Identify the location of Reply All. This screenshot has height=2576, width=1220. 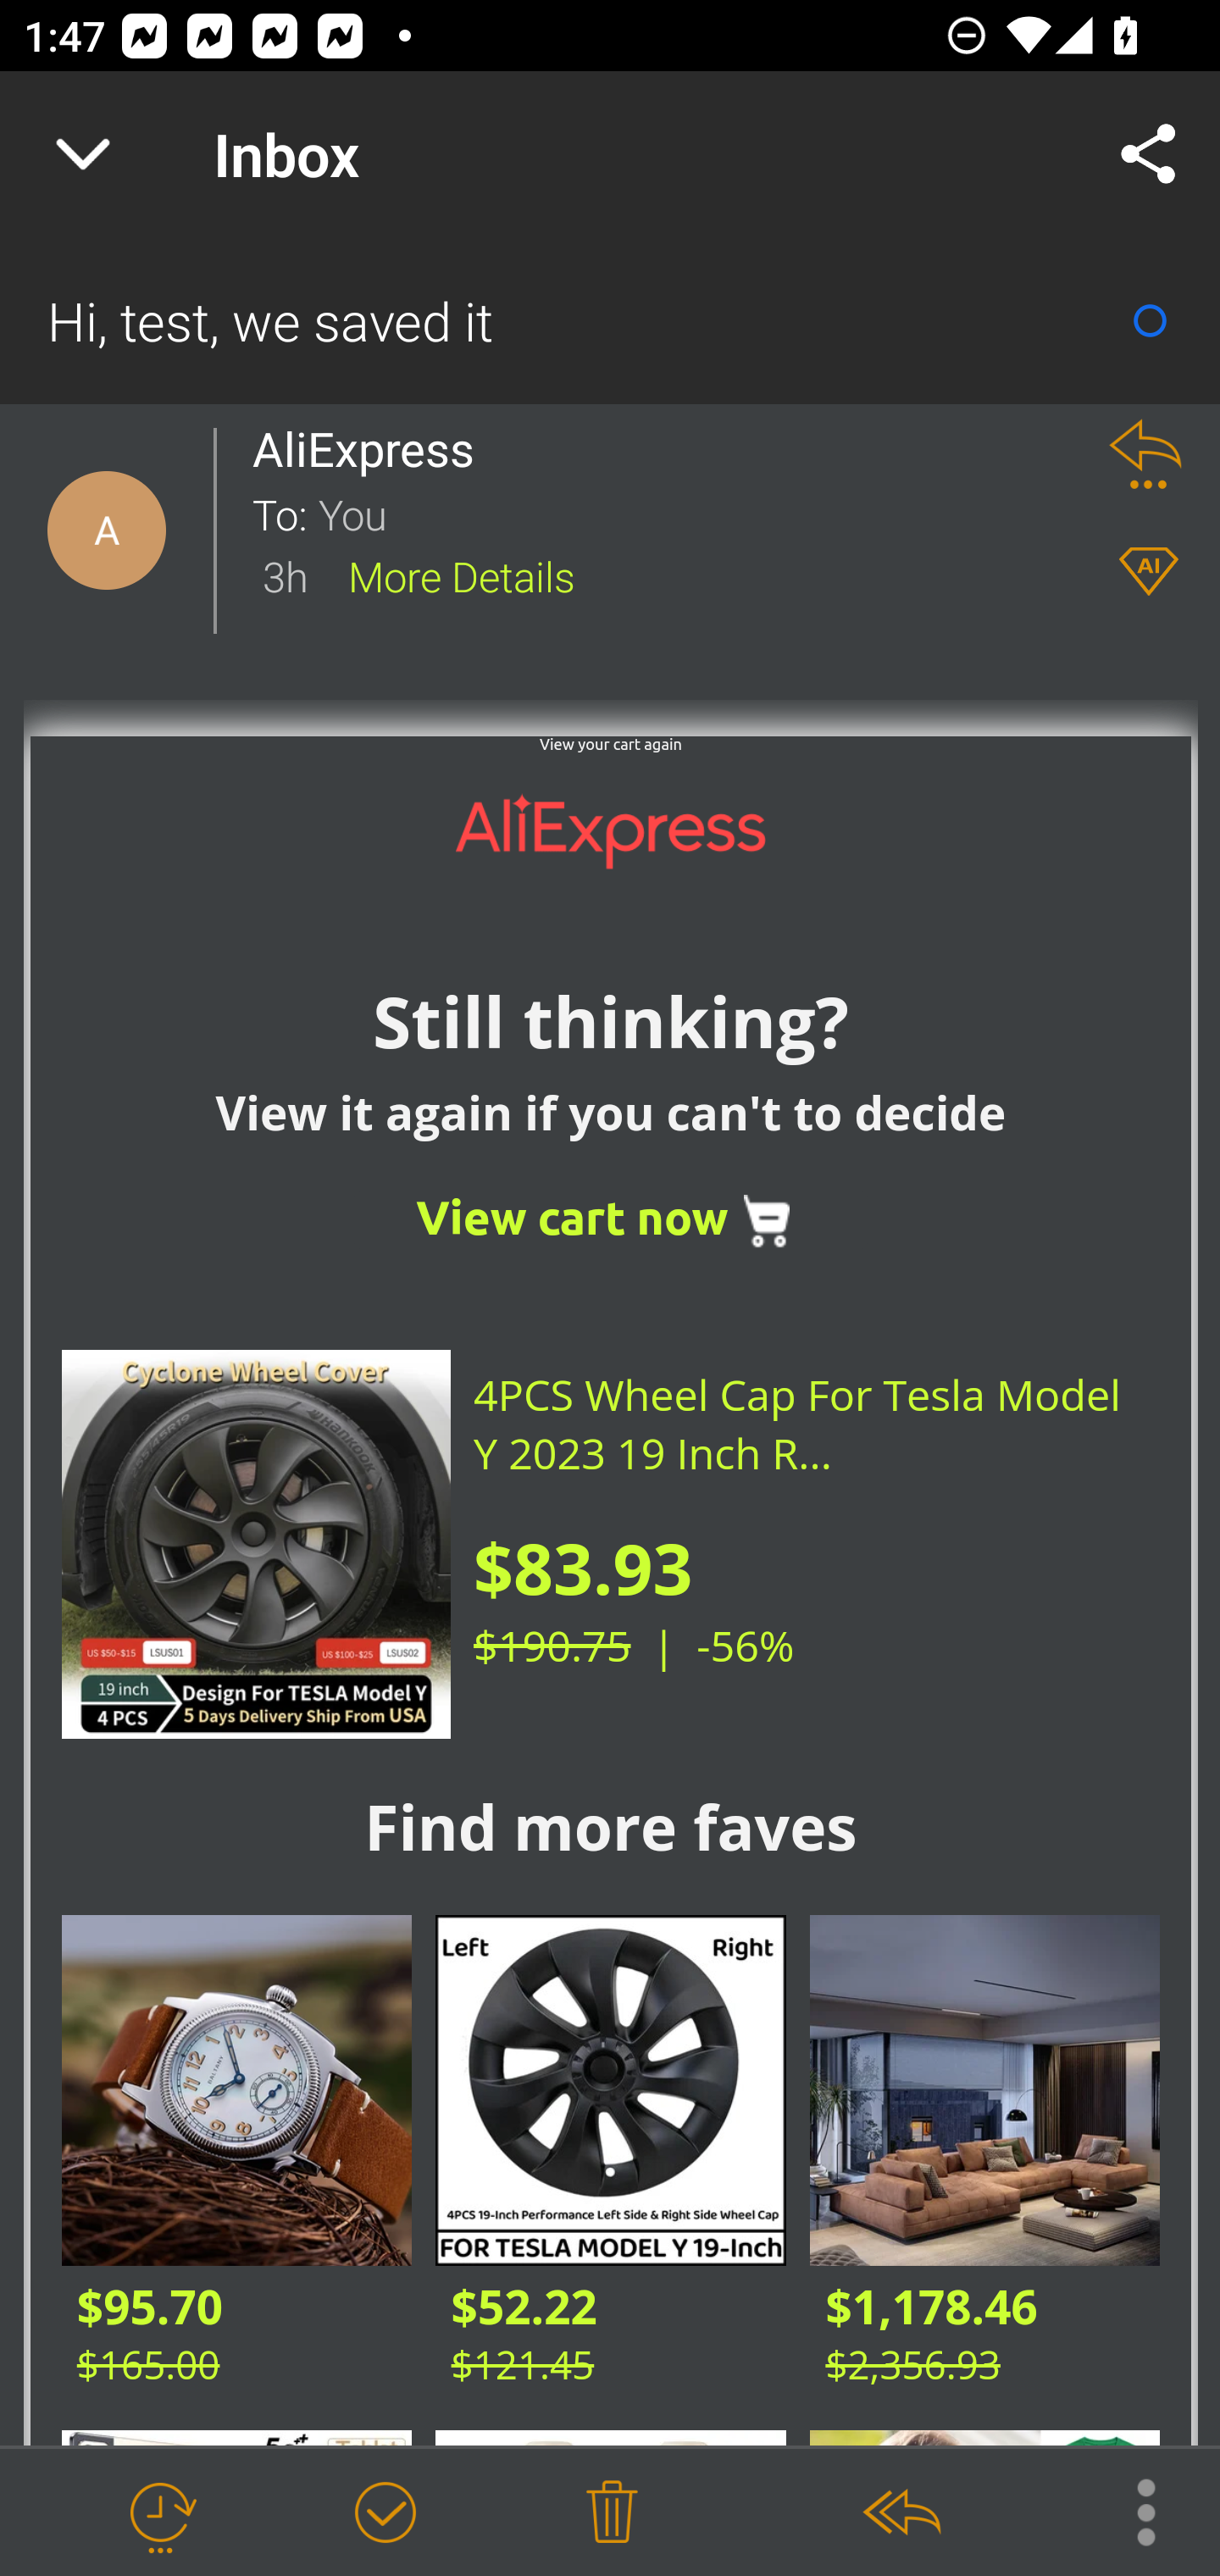
(901, 2513).